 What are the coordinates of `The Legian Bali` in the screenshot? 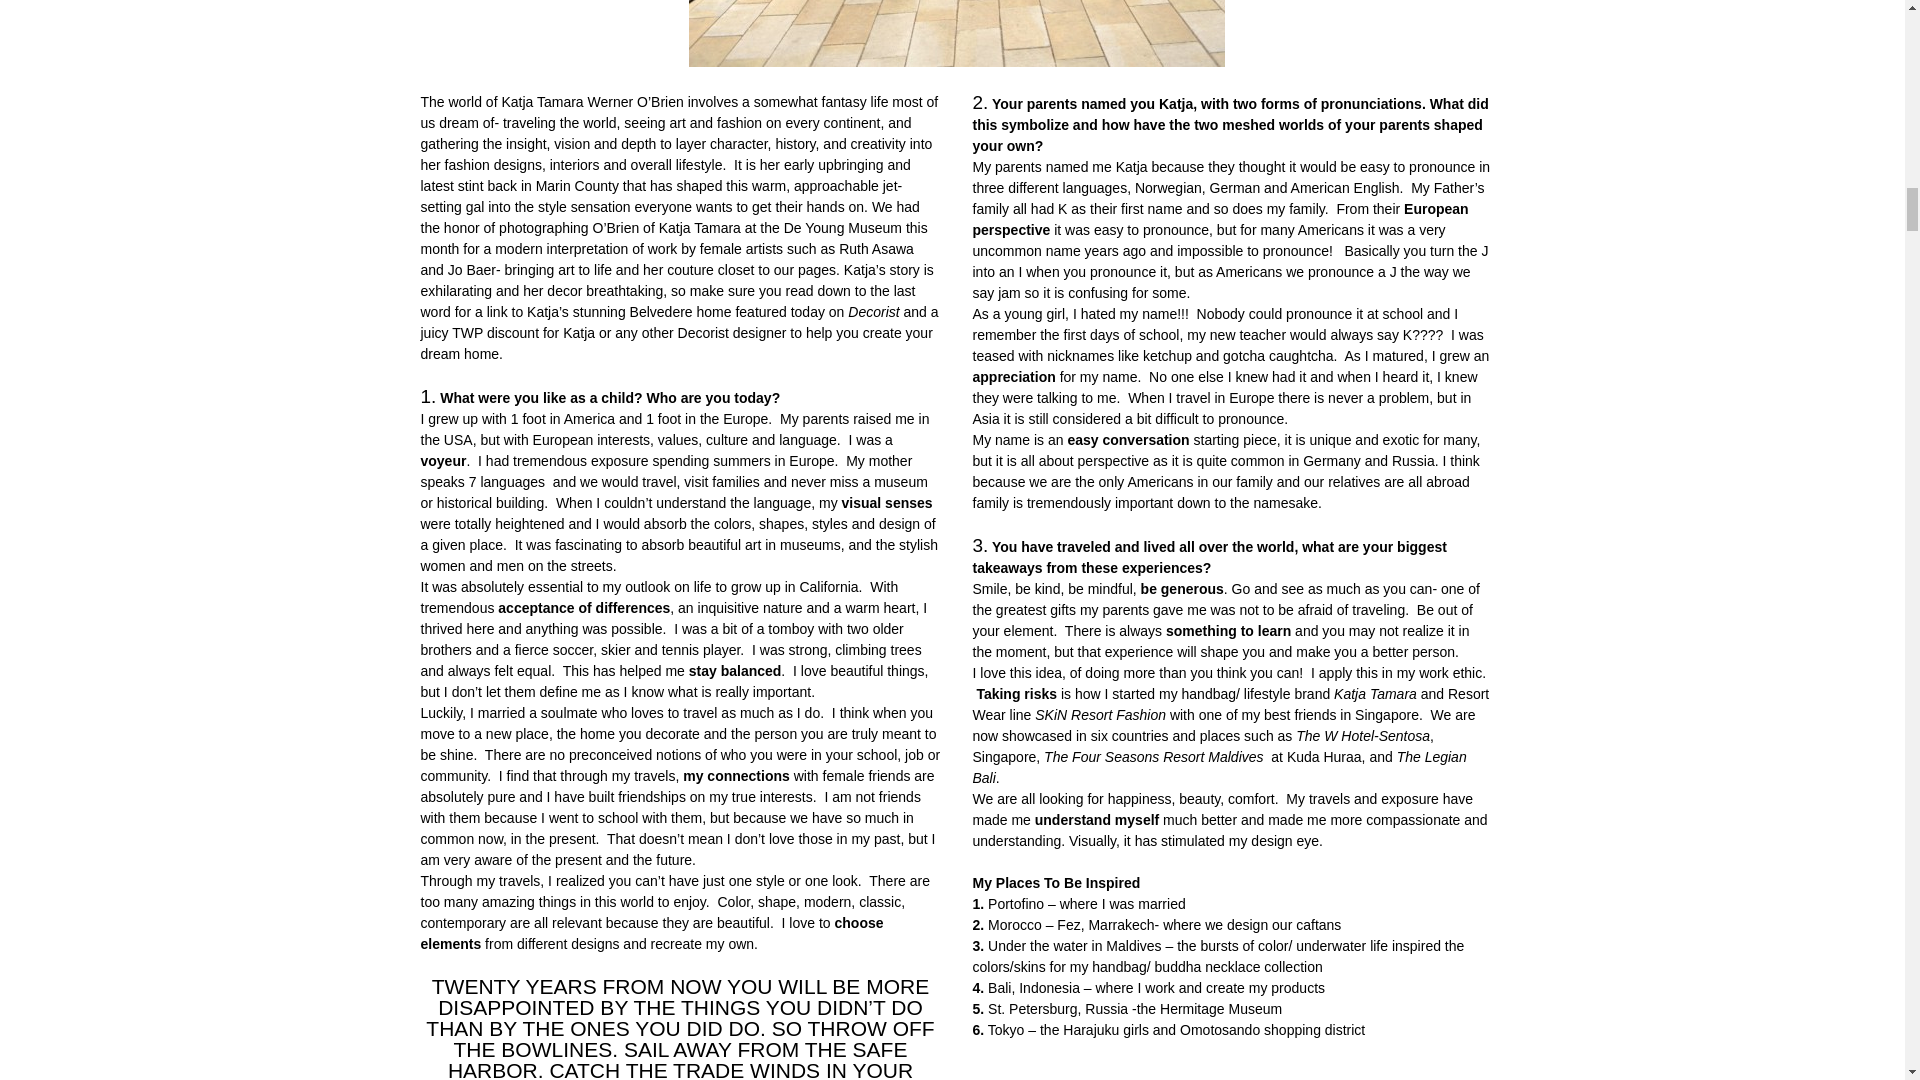 It's located at (1218, 768).